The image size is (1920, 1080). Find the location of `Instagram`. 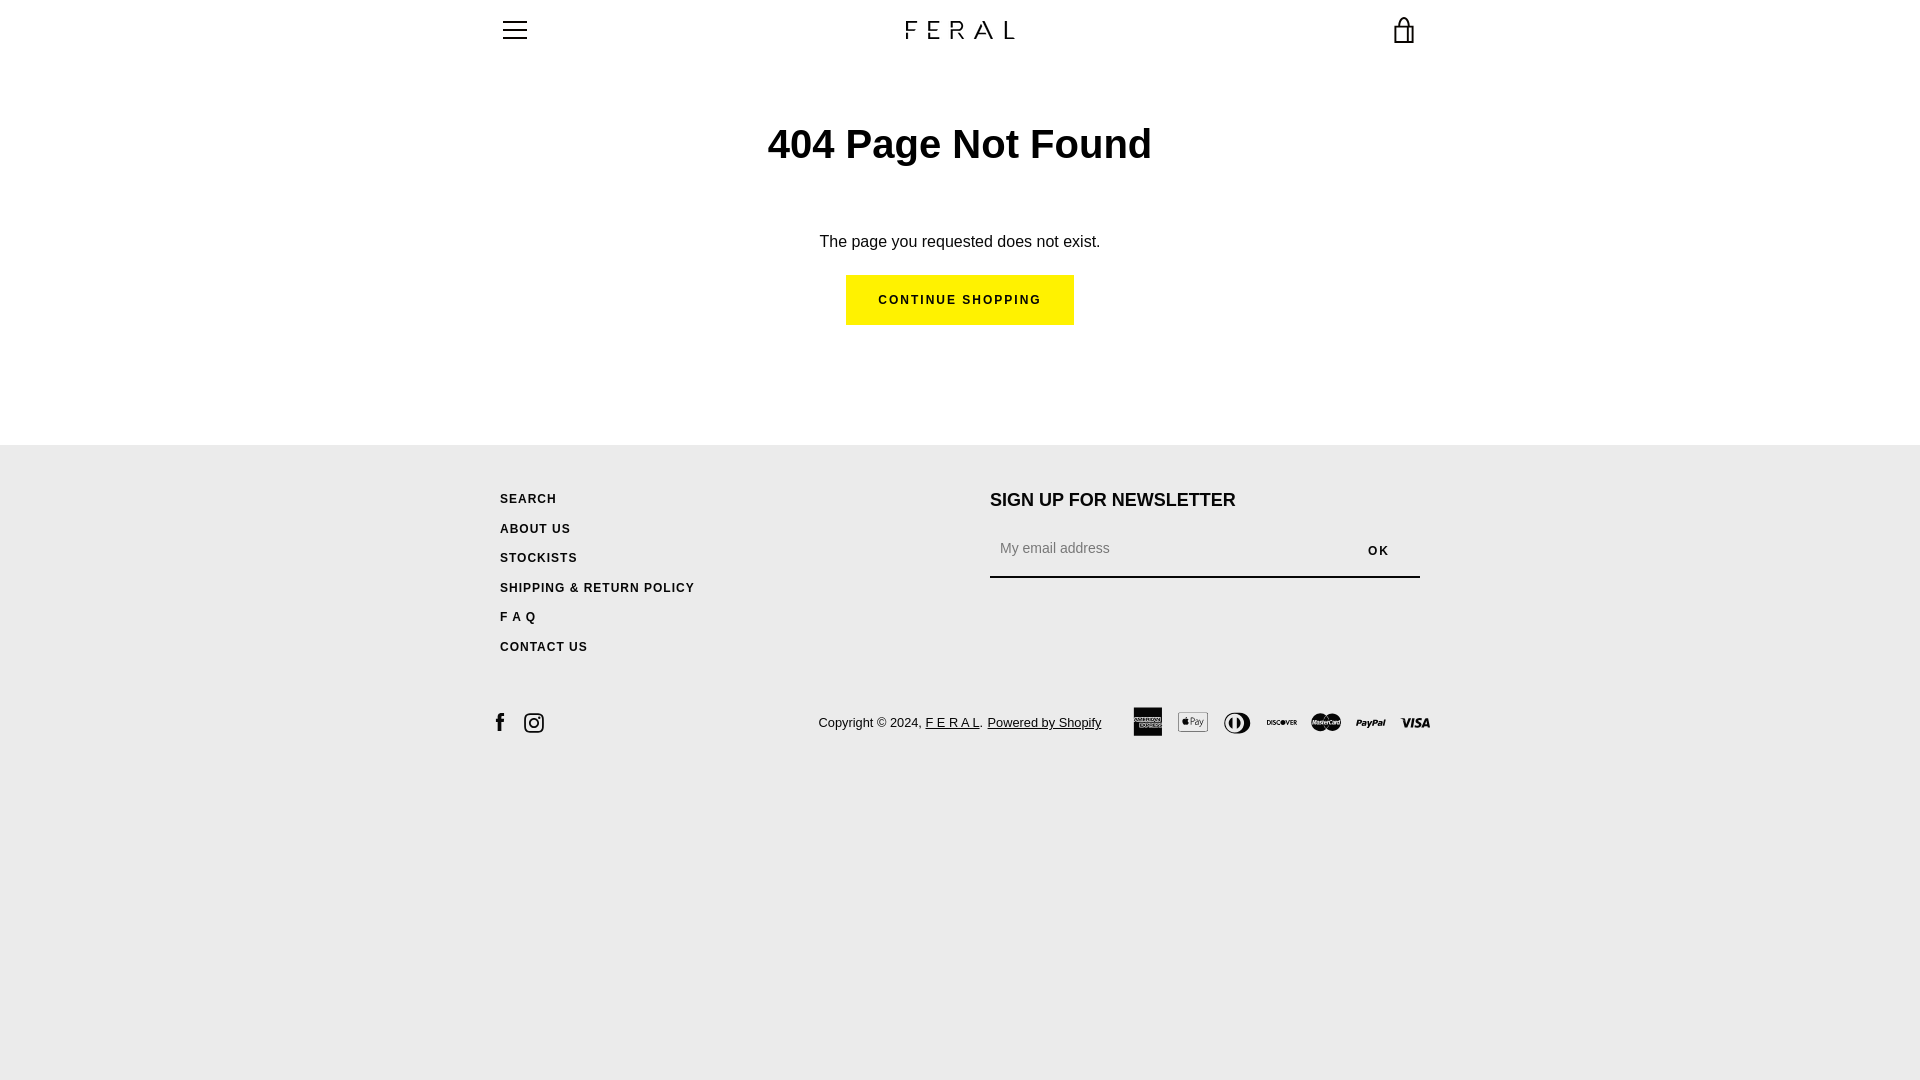

Instagram is located at coordinates (534, 721).